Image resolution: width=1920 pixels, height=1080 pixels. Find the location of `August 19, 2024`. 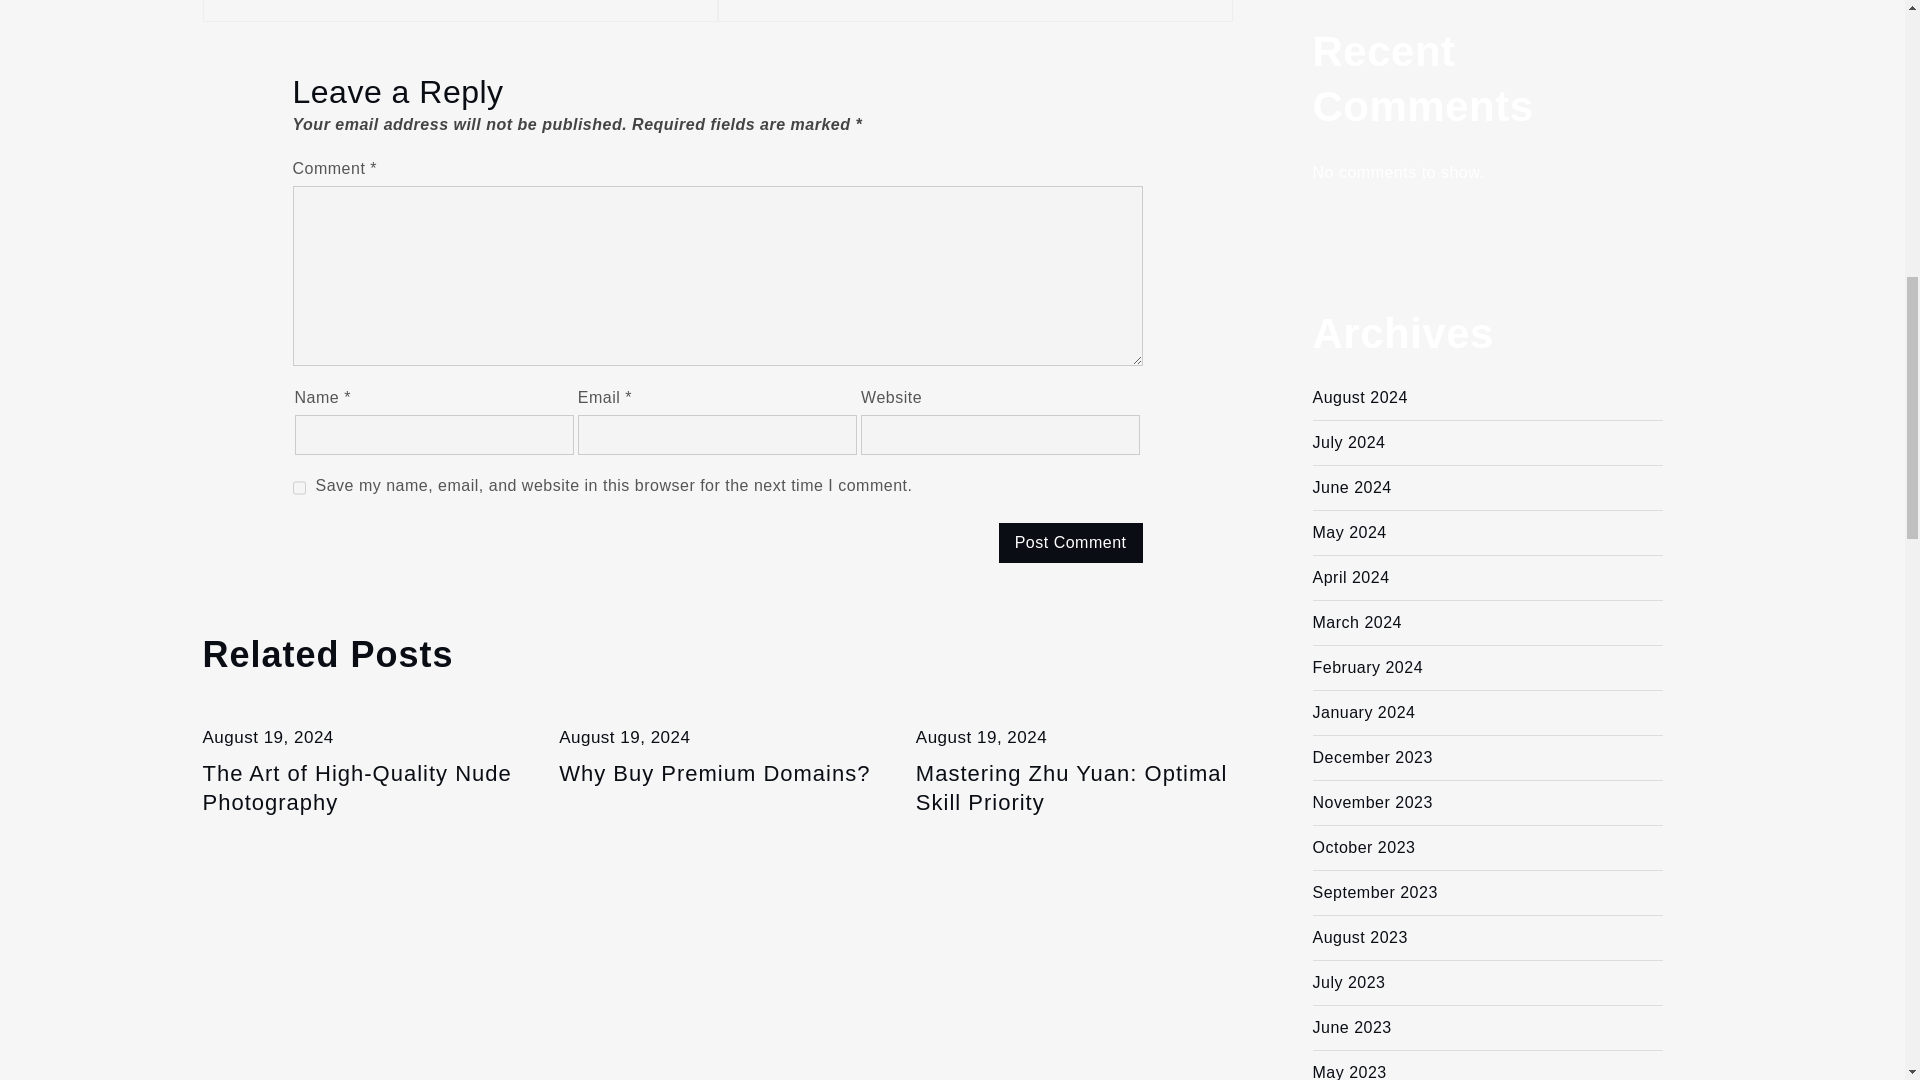

August 19, 2024 is located at coordinates (266, 737).